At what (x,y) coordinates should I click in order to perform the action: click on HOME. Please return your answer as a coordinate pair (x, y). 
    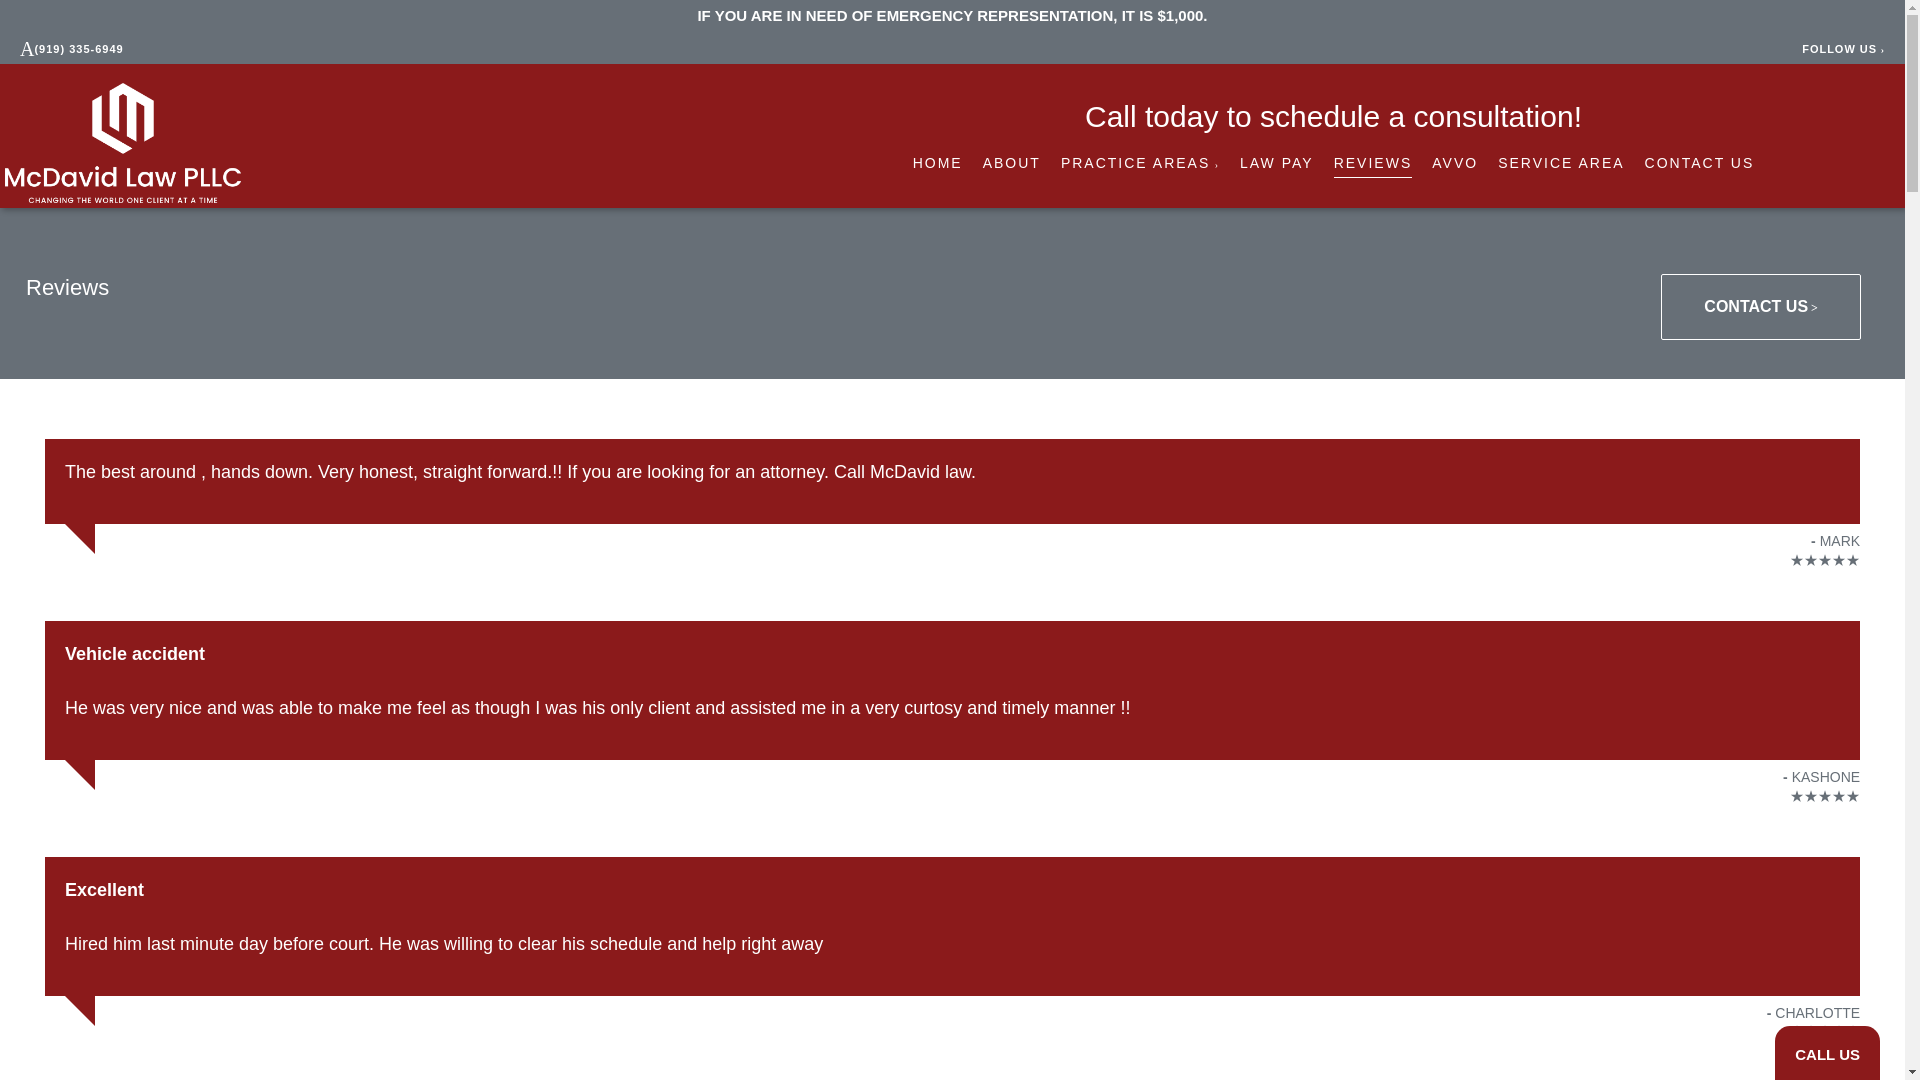
    Looking at the image, I should click on (938, 164).